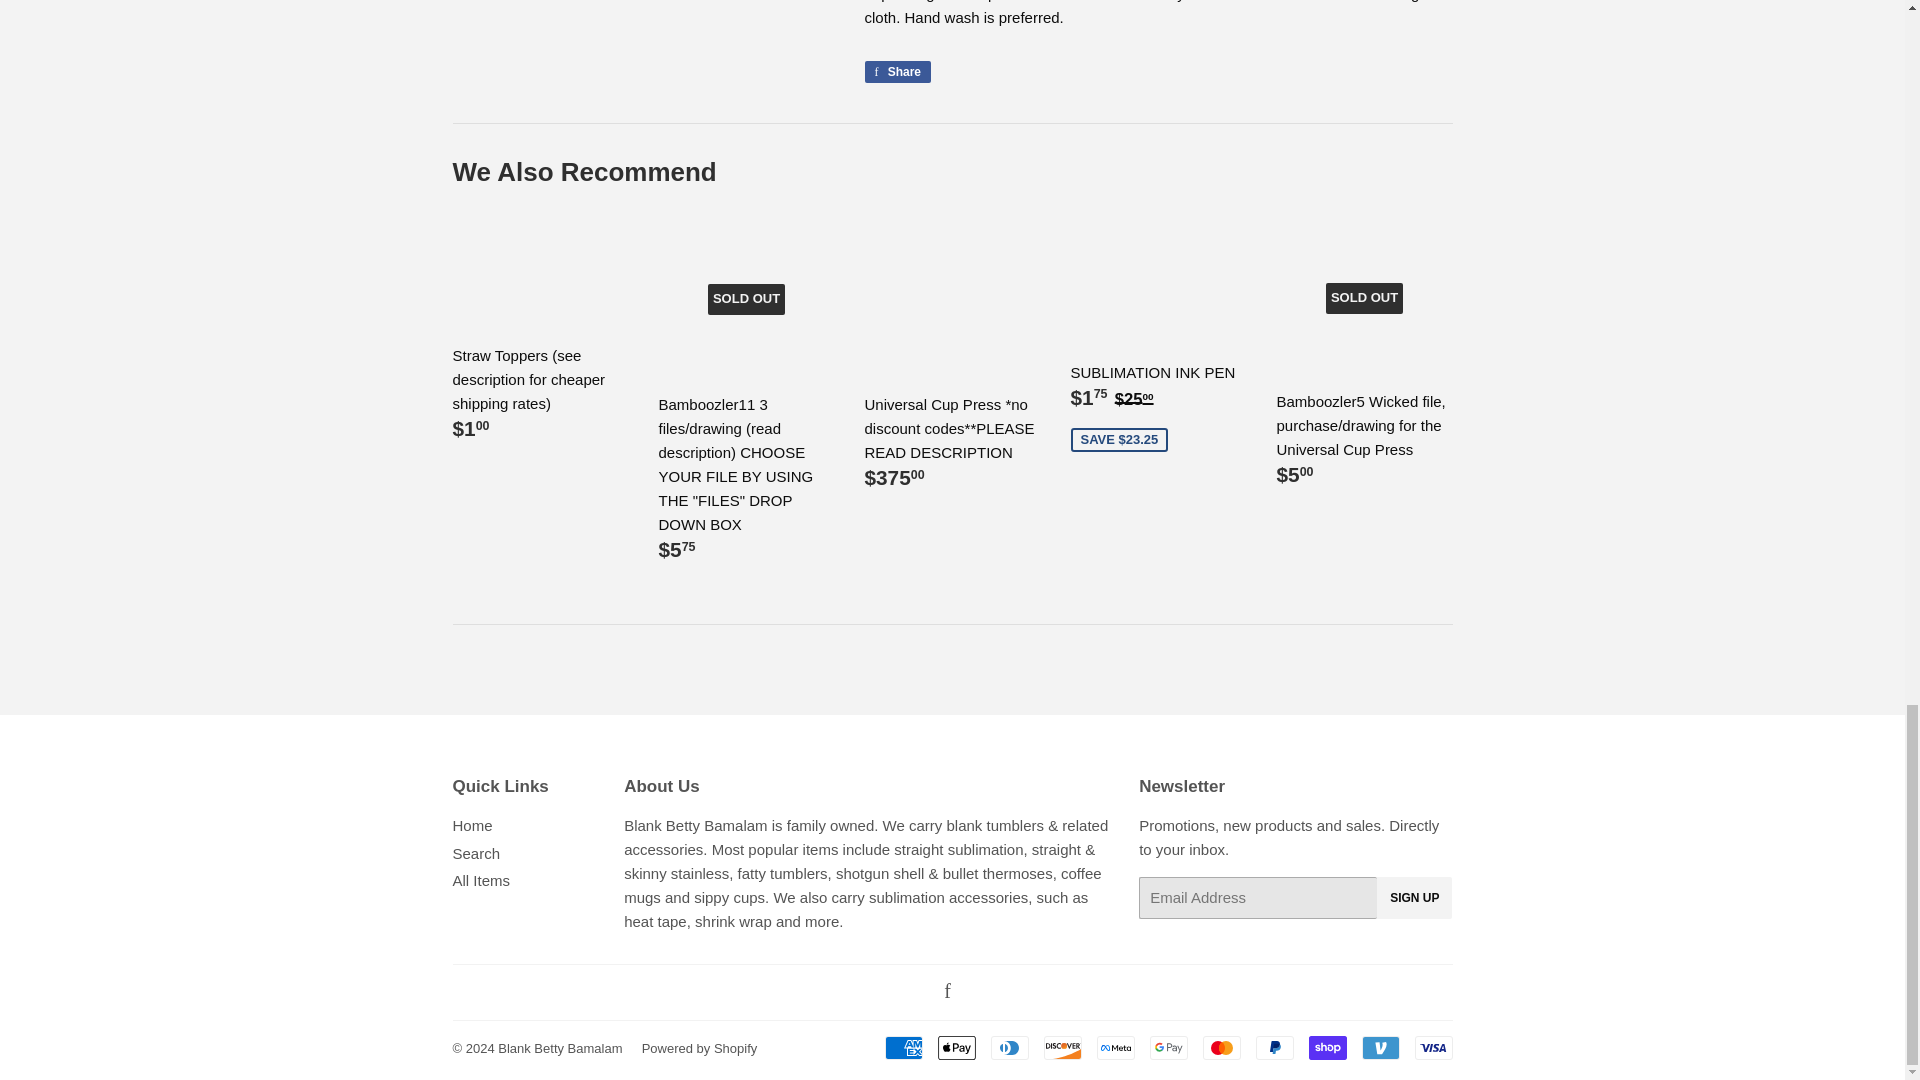  What do you see at coordinates (1432, 1047) in the screenshot?
I see `Visa` at bounding box center [1432, 1047].